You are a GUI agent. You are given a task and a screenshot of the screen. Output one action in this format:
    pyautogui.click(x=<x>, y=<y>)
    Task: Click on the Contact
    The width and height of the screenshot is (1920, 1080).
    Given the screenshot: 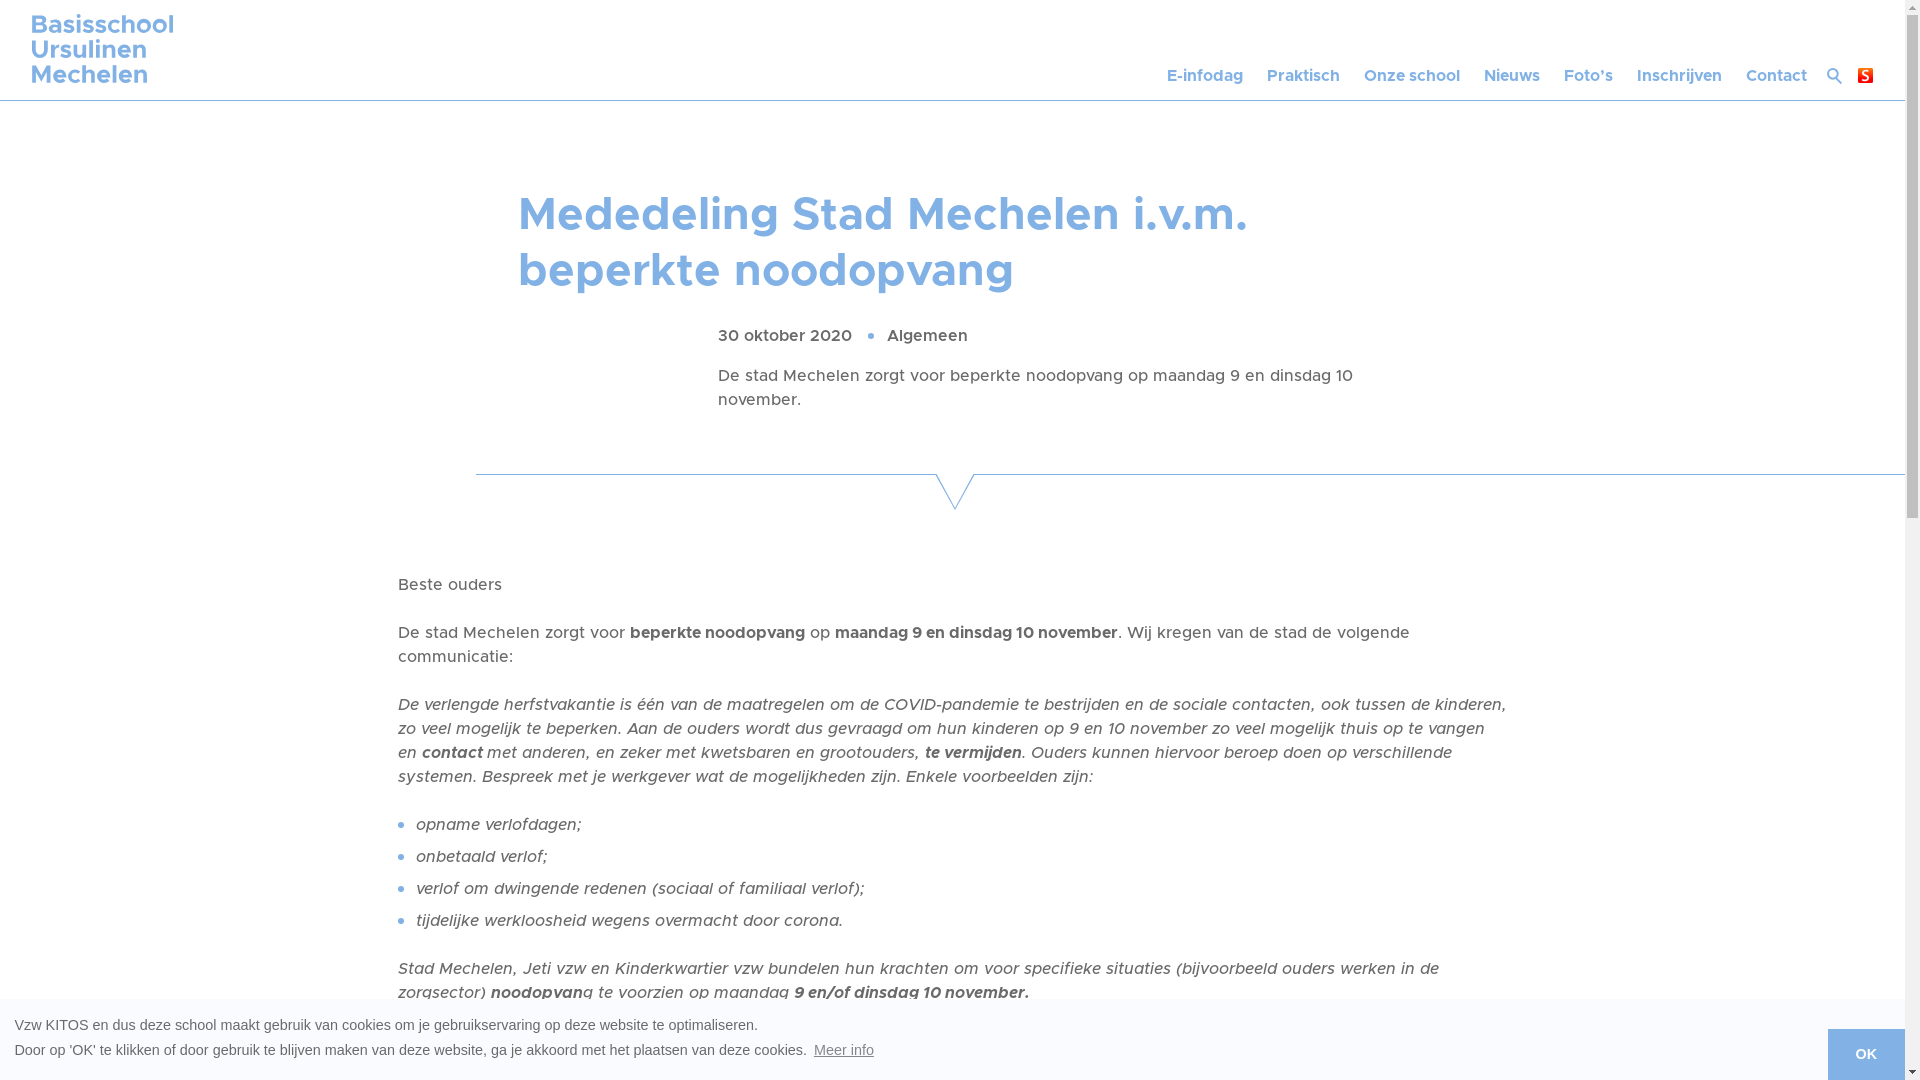 What is the action you would take?
    pyautogui.click(x=1776, y=50)
    